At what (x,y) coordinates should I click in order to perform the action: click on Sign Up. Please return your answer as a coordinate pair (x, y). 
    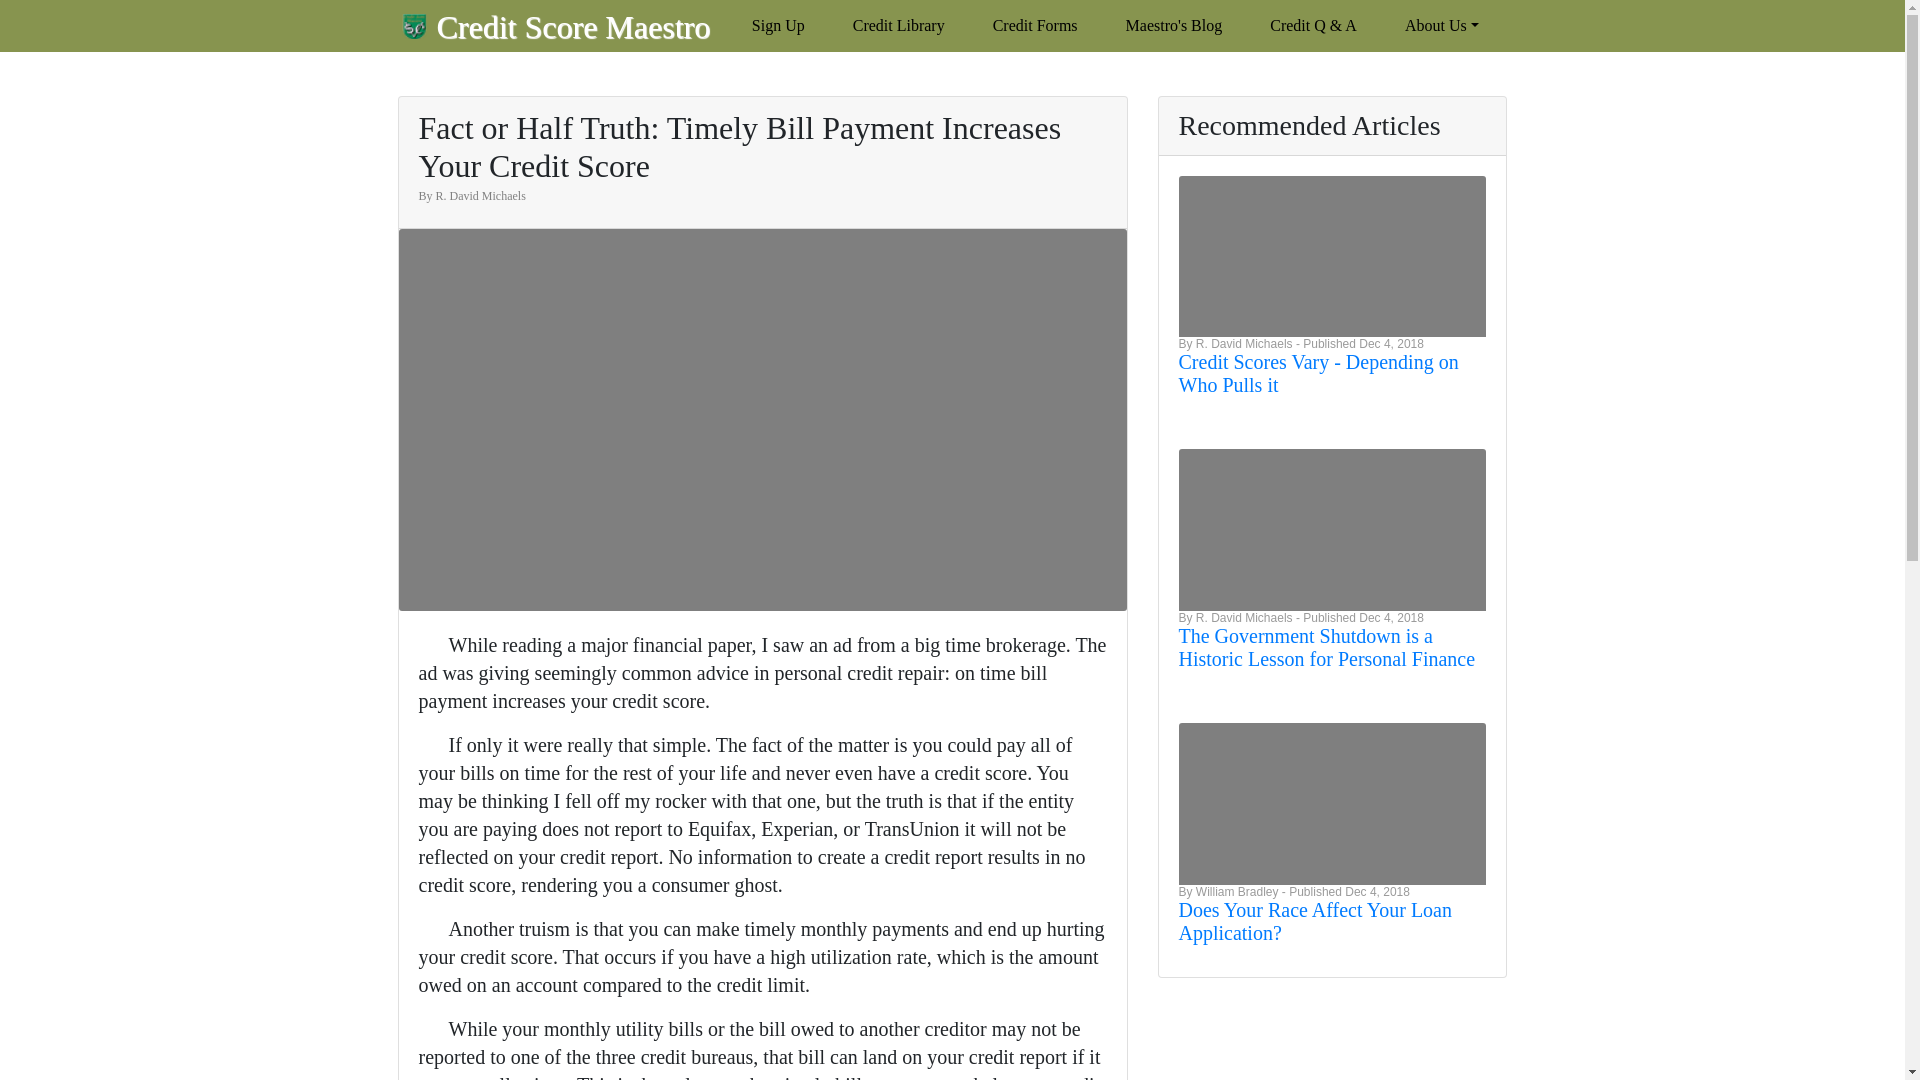
    Looking at the image, I should click on (778, 26).